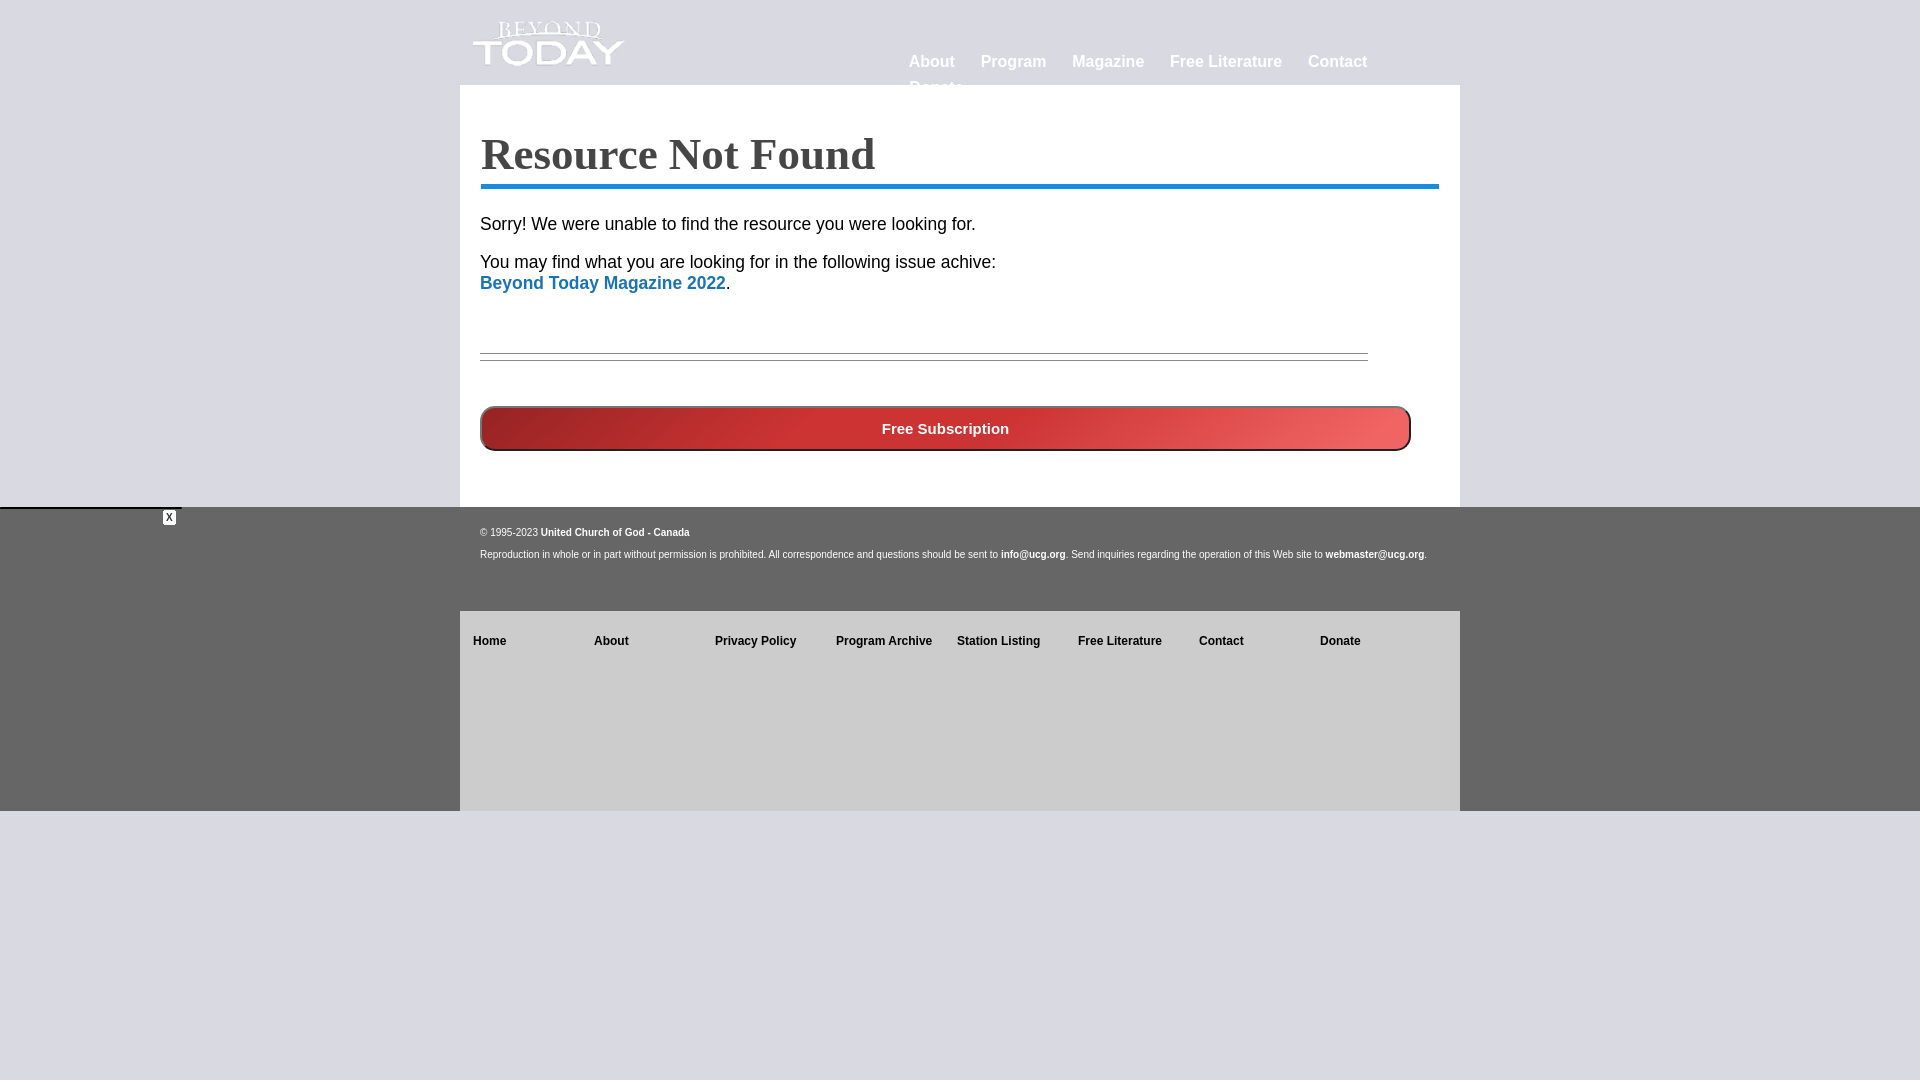 This screenshot has height=1080, width=1920. Describe the element at coordinates (1340, 641) in the screenshot. I see `Donate` at that location.